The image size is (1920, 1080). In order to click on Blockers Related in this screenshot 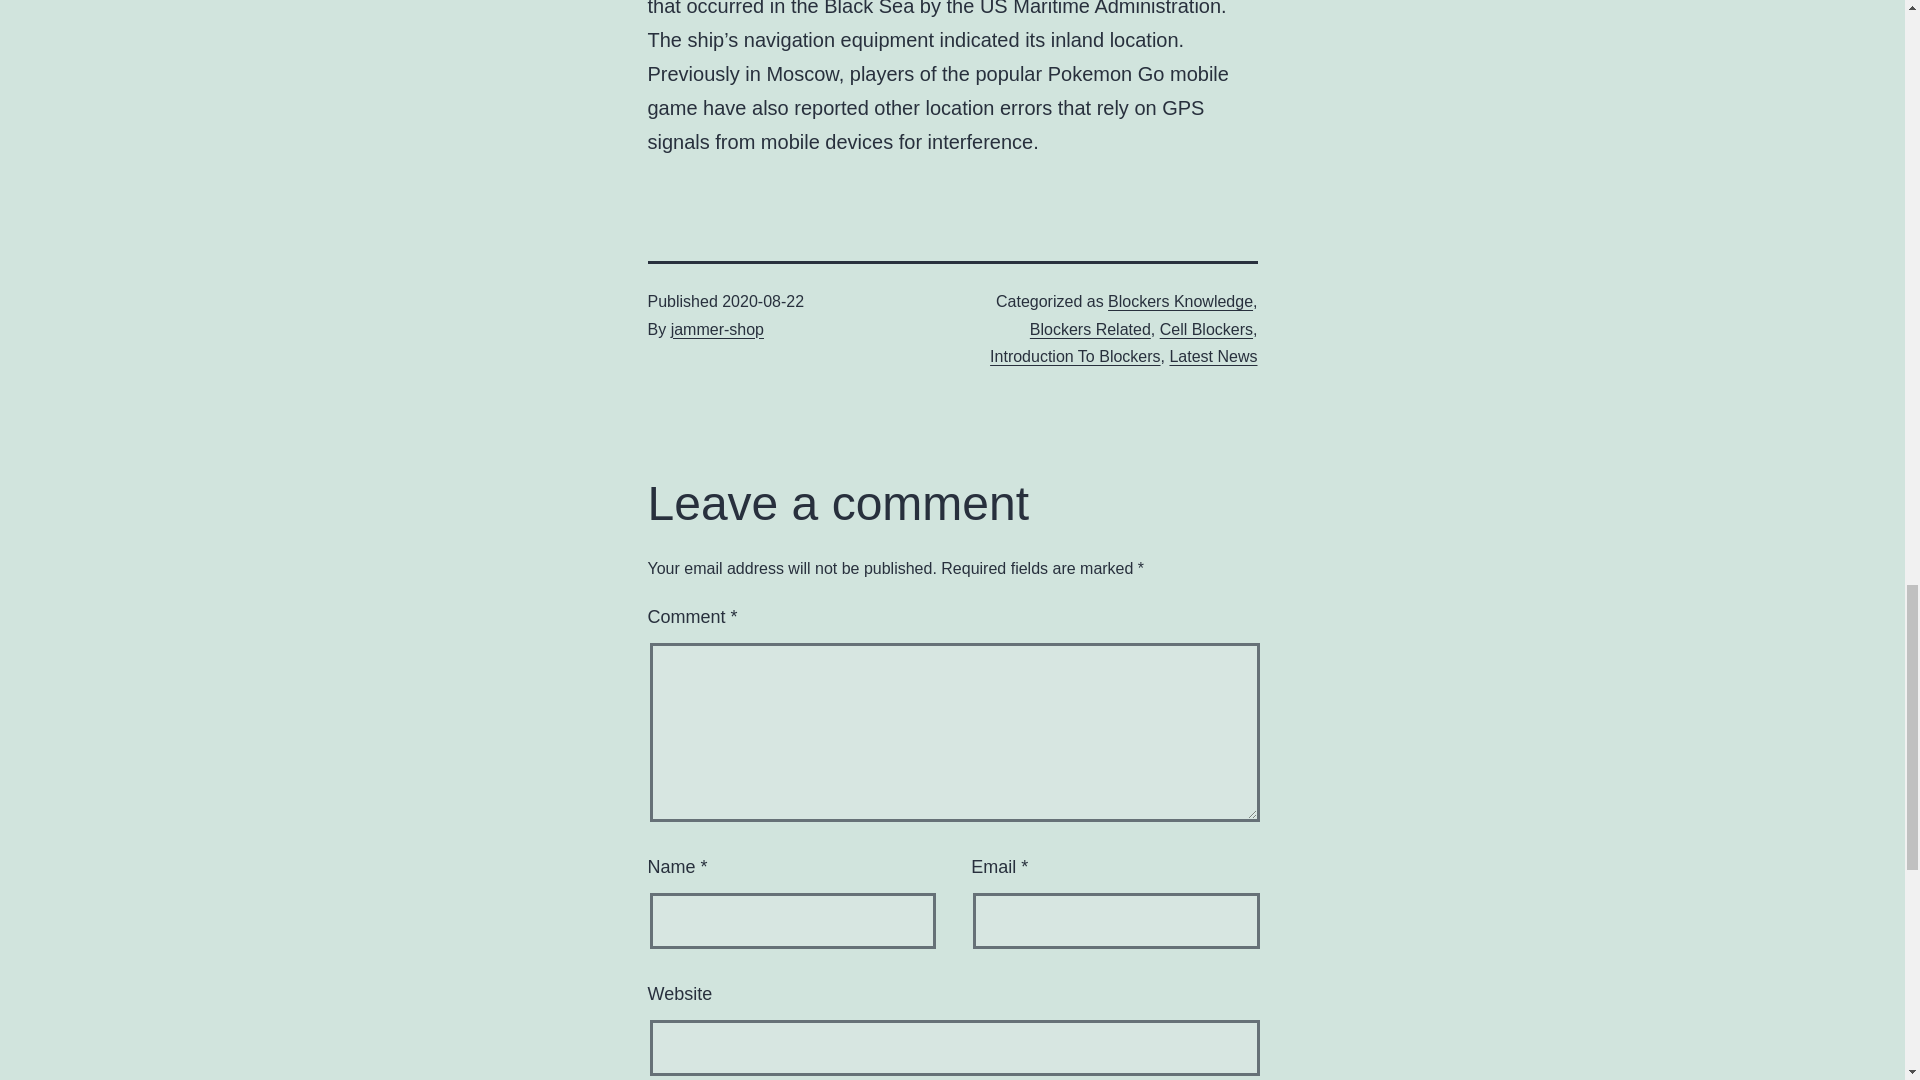, I will do `click(1090, 329)`.